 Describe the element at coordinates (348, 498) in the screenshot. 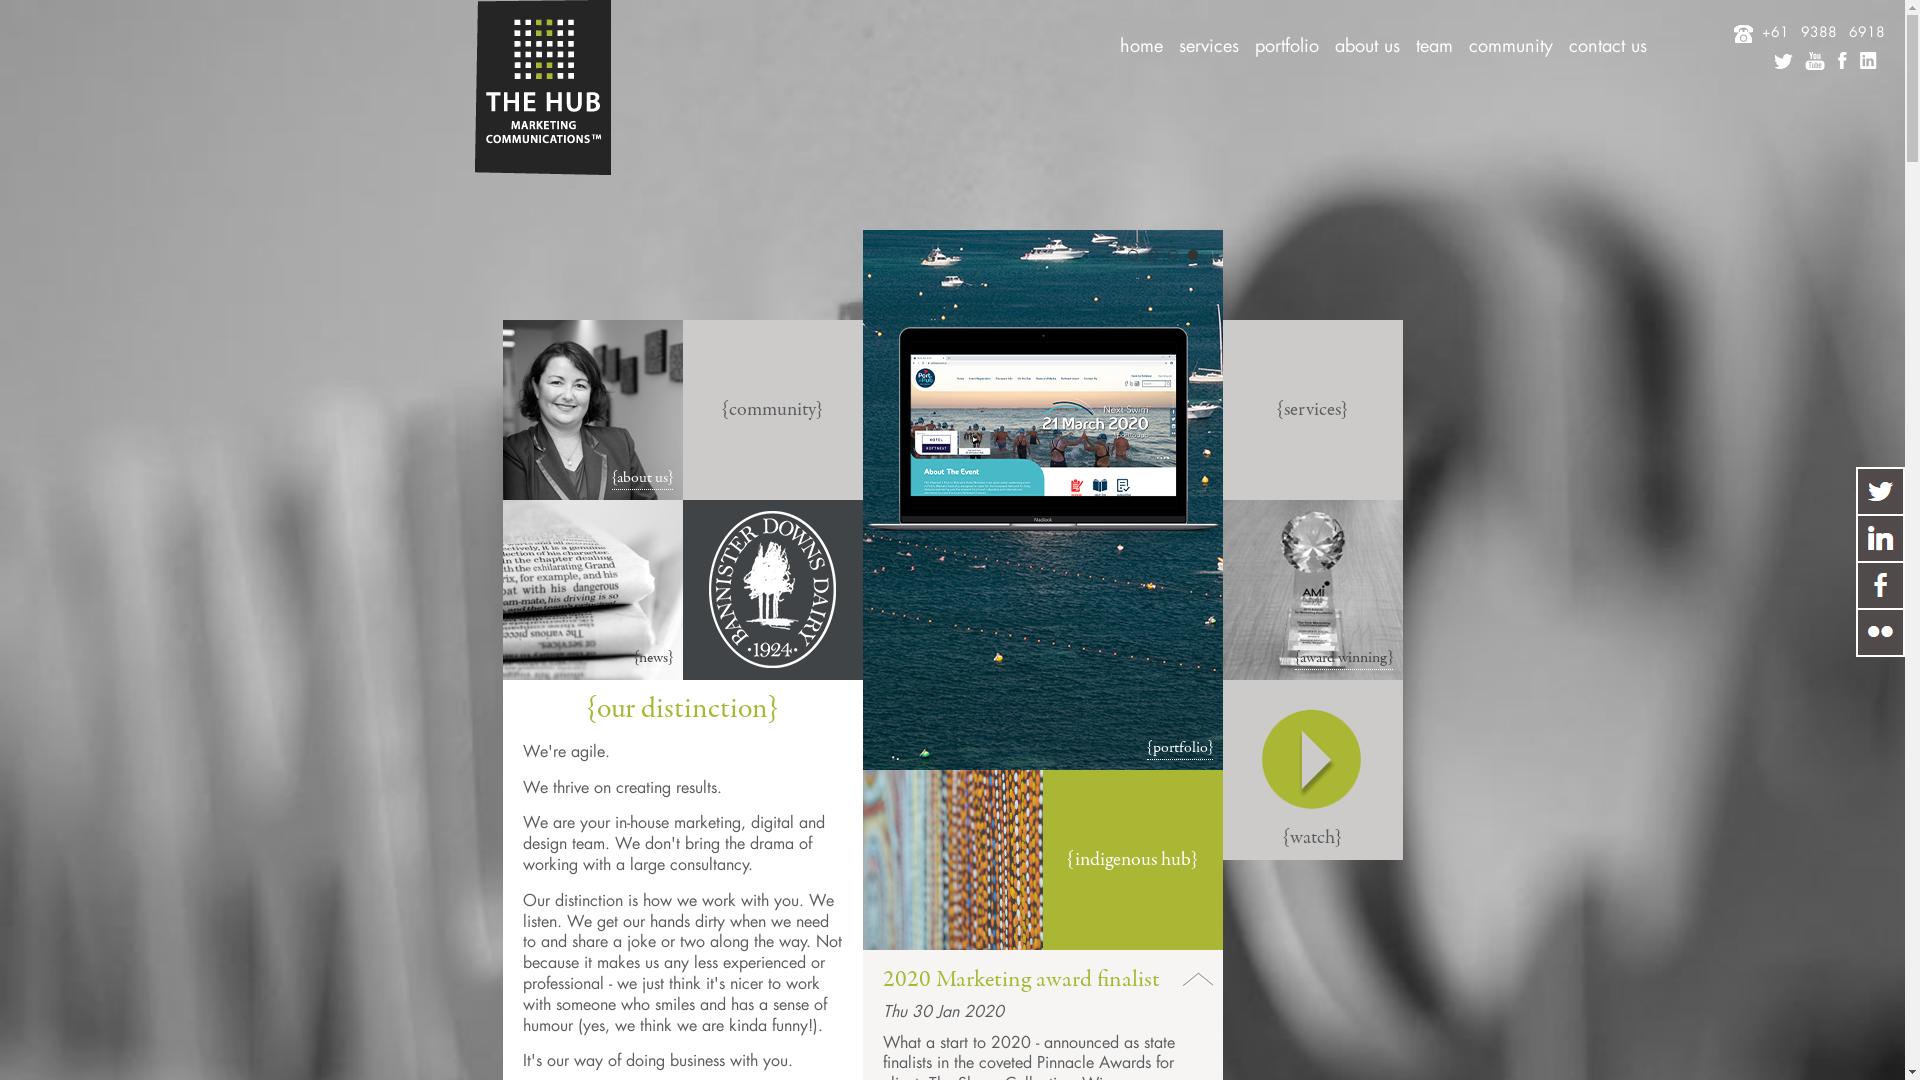

I see `portfolio` at that location.